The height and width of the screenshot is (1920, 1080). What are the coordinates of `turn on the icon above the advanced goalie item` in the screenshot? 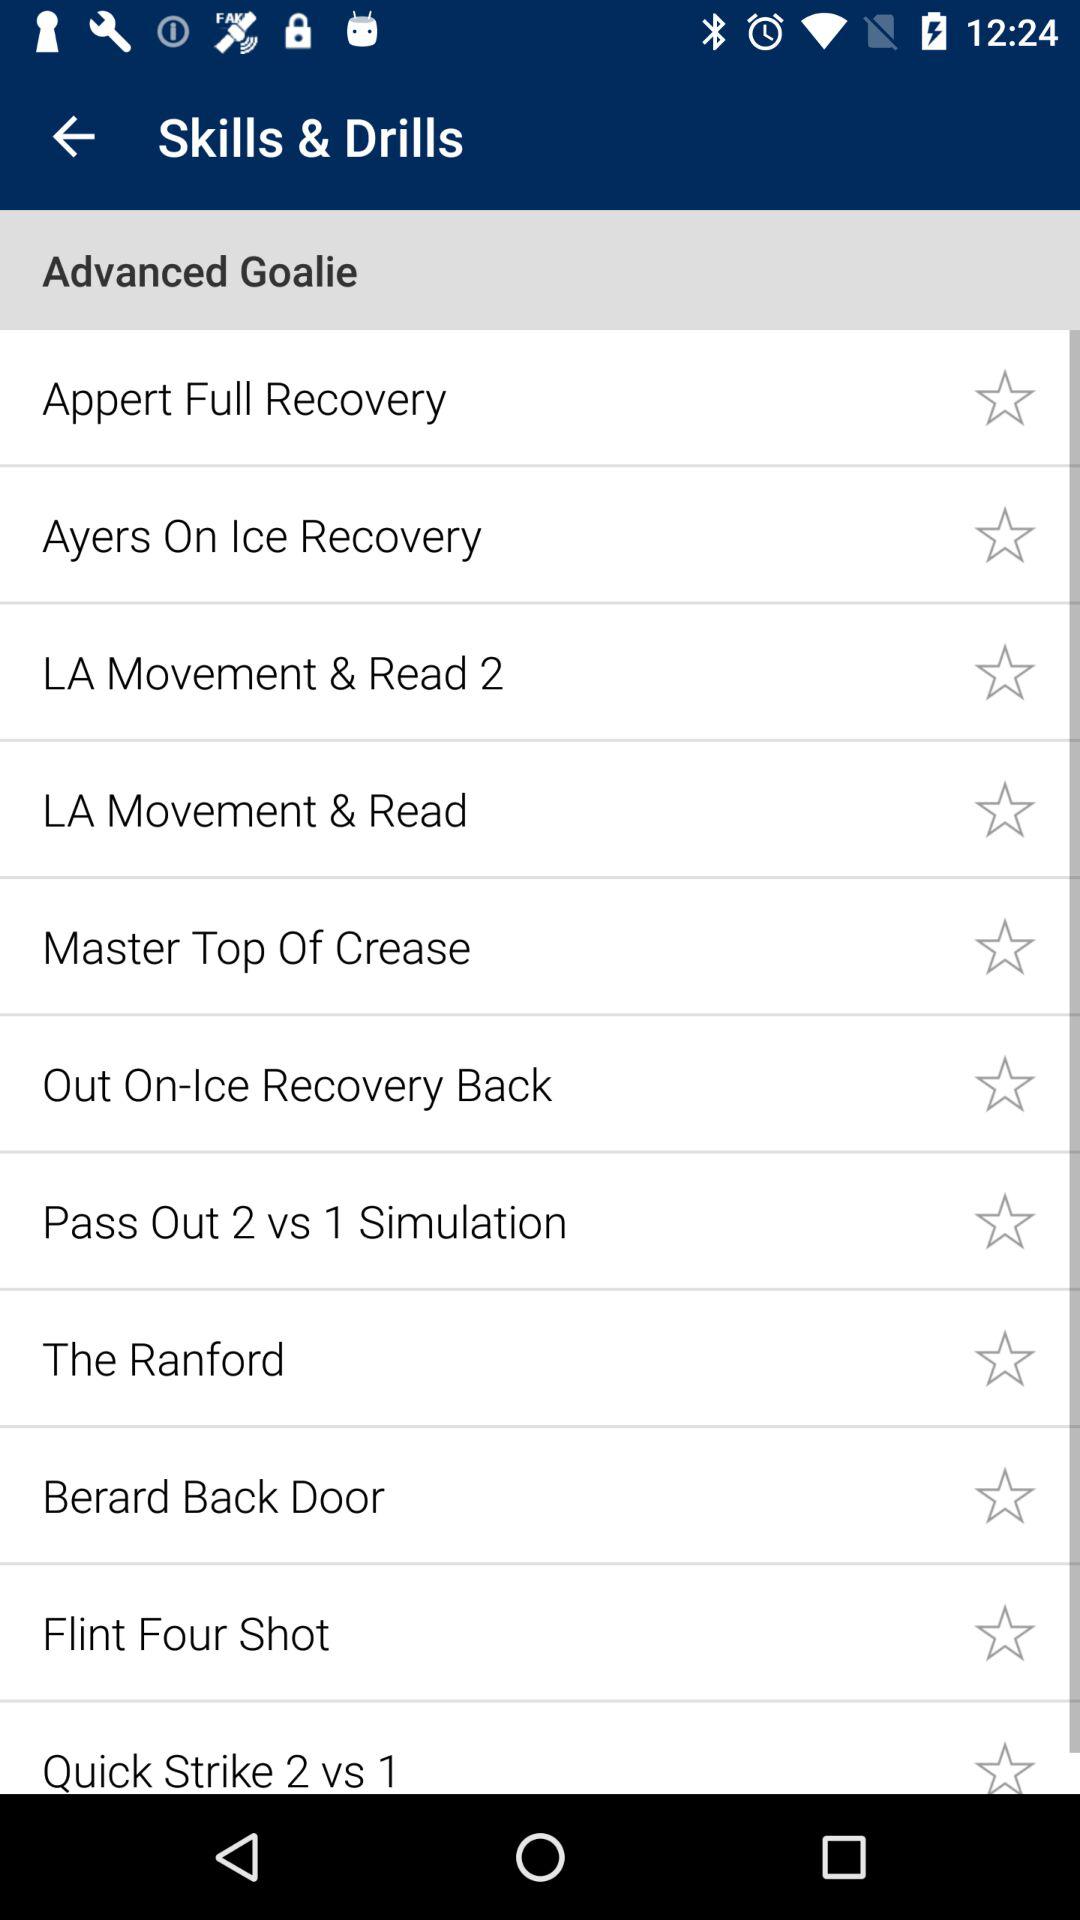 It's located at (73, 136).